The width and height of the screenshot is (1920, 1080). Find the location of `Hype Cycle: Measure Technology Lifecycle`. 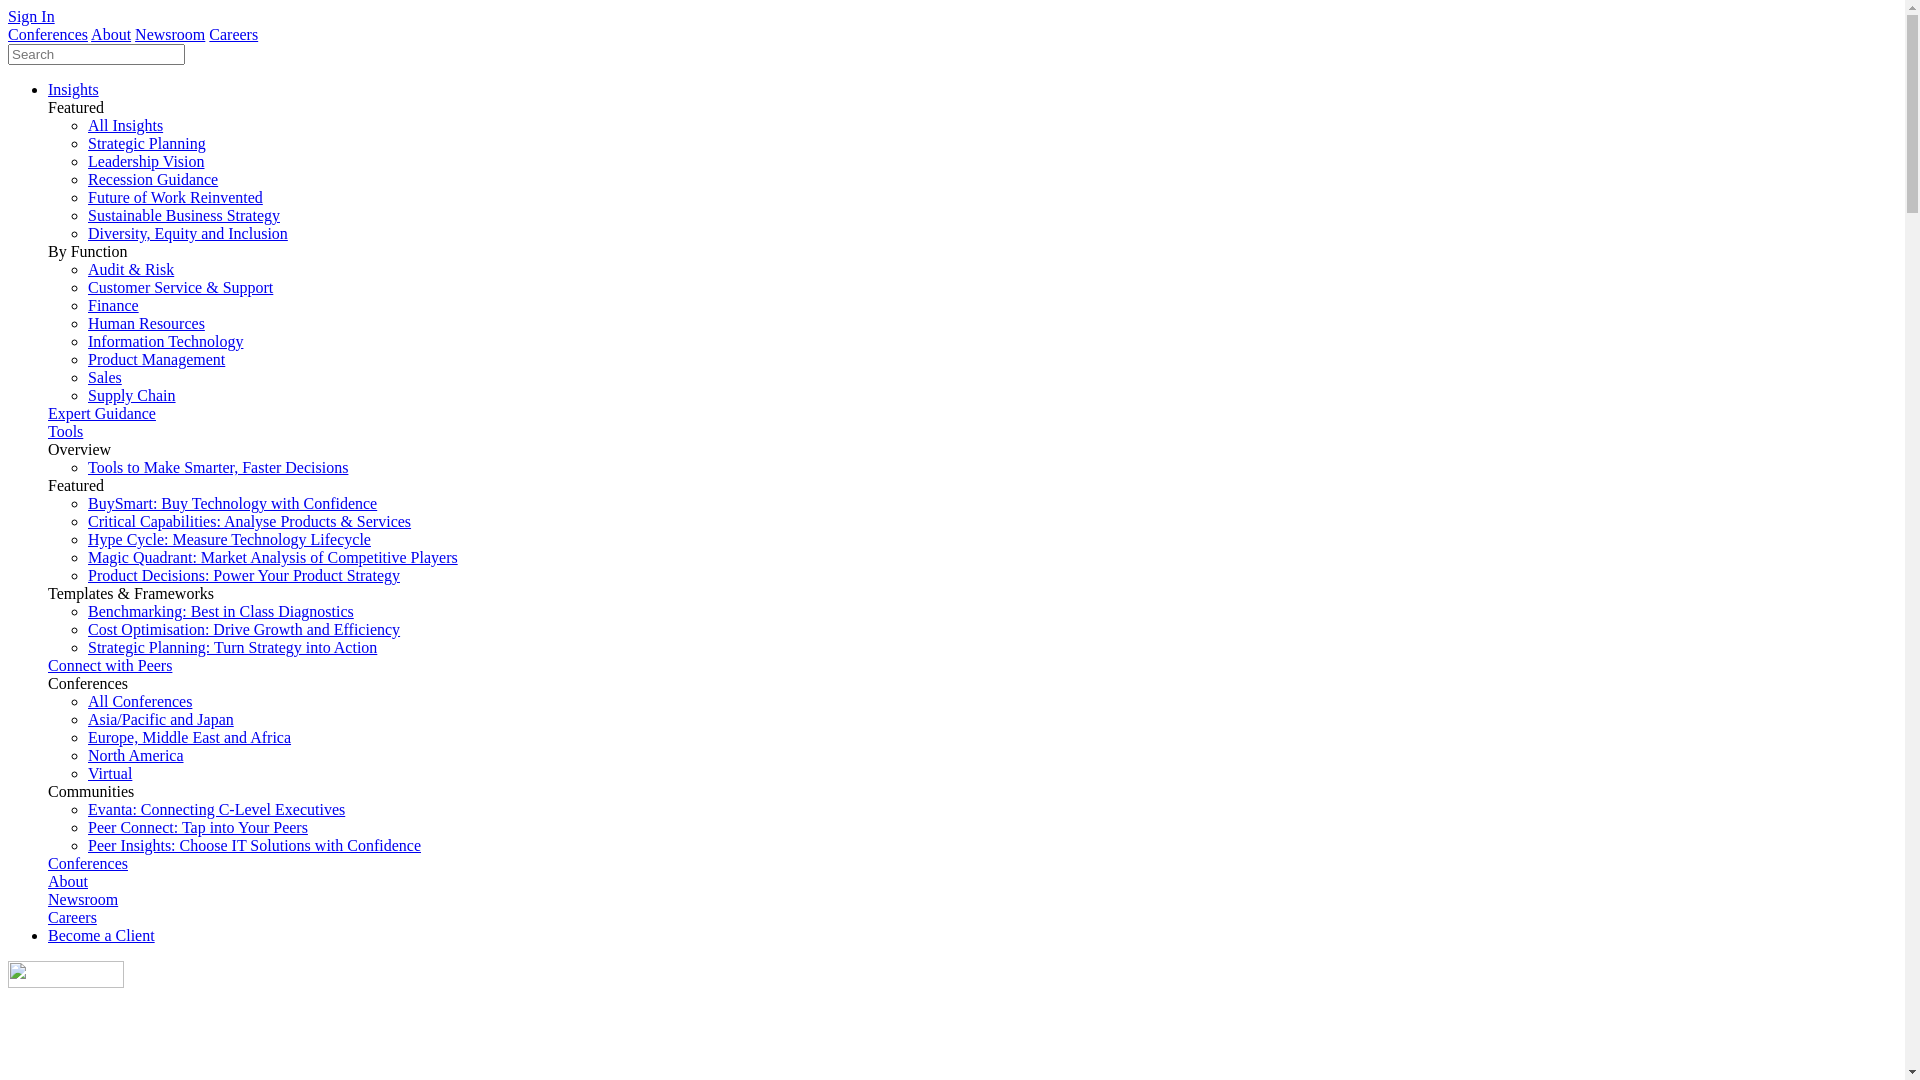

Hype Cycle: Measure Technology Lifecycle is located at coordinates (230, 540).